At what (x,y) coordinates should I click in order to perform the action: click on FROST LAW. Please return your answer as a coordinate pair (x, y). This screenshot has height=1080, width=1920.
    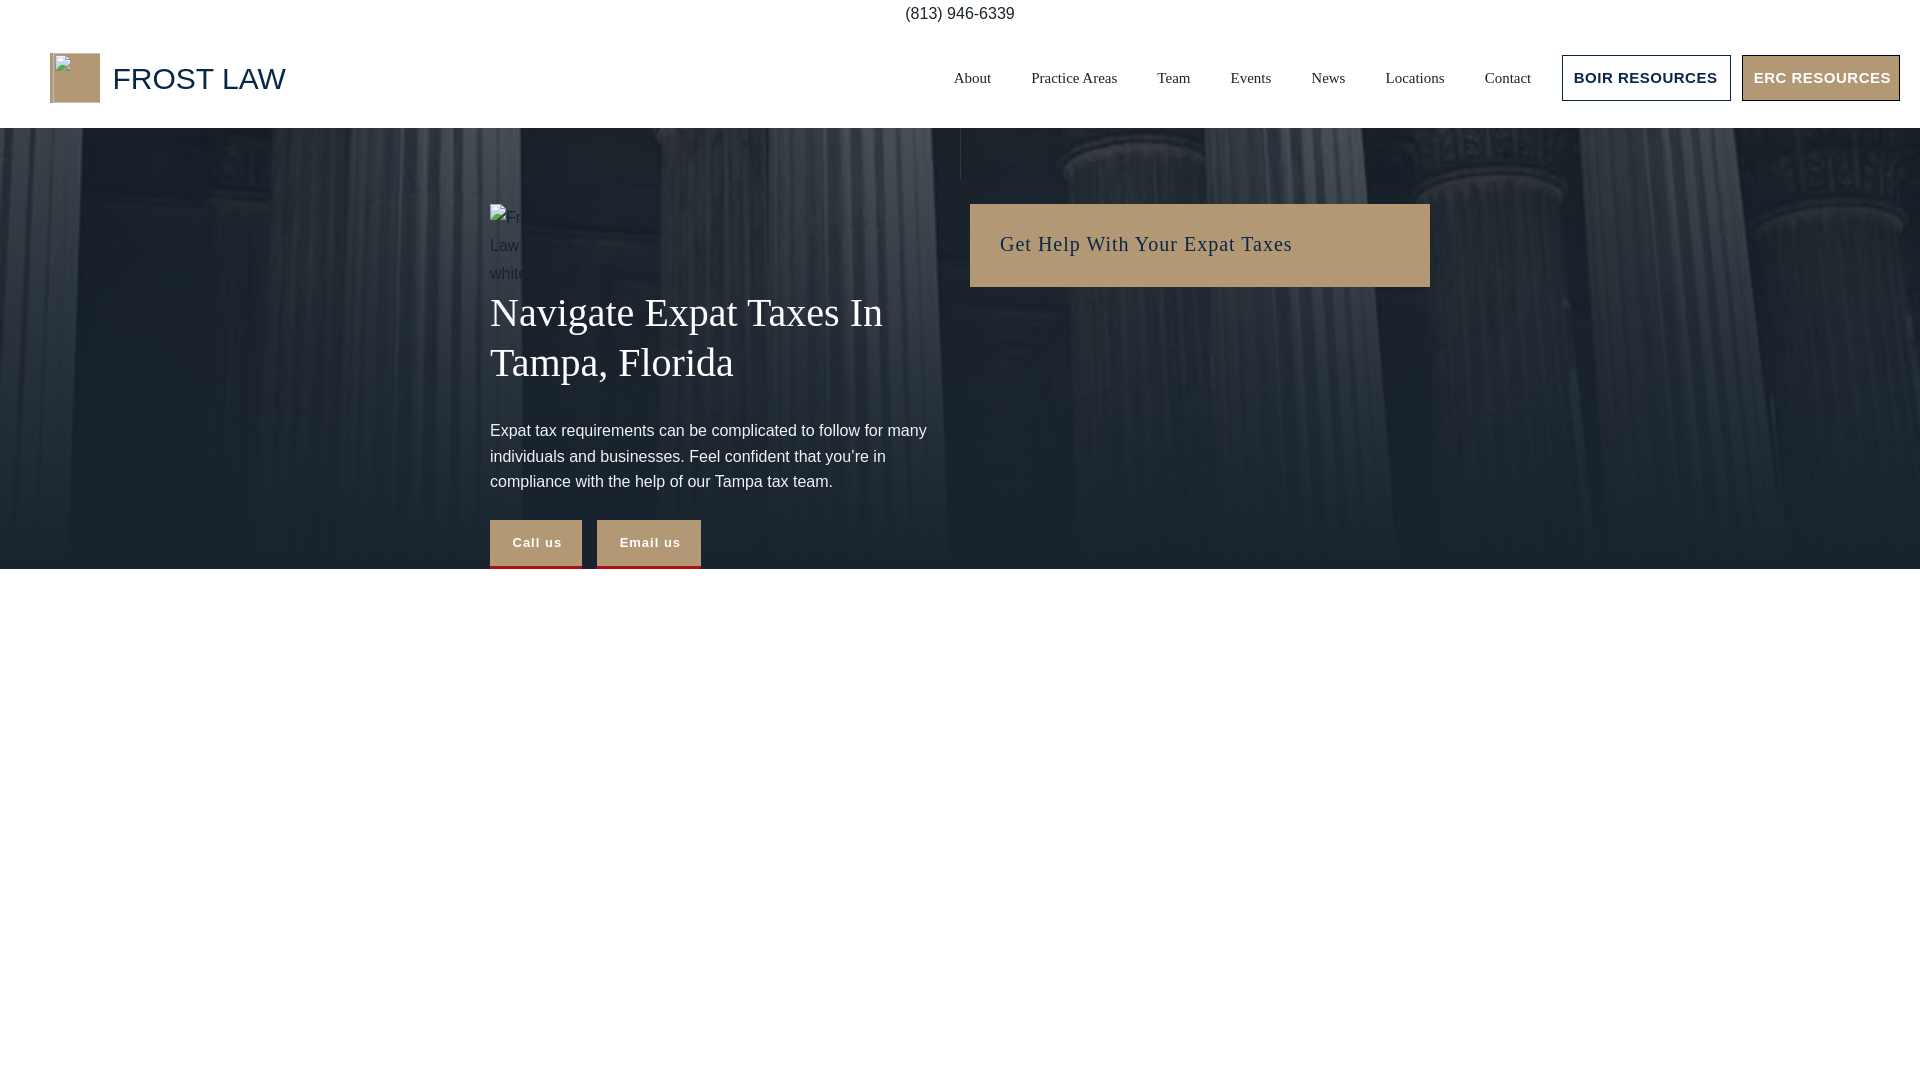
    Looking at the image, I should click on (168, 77).